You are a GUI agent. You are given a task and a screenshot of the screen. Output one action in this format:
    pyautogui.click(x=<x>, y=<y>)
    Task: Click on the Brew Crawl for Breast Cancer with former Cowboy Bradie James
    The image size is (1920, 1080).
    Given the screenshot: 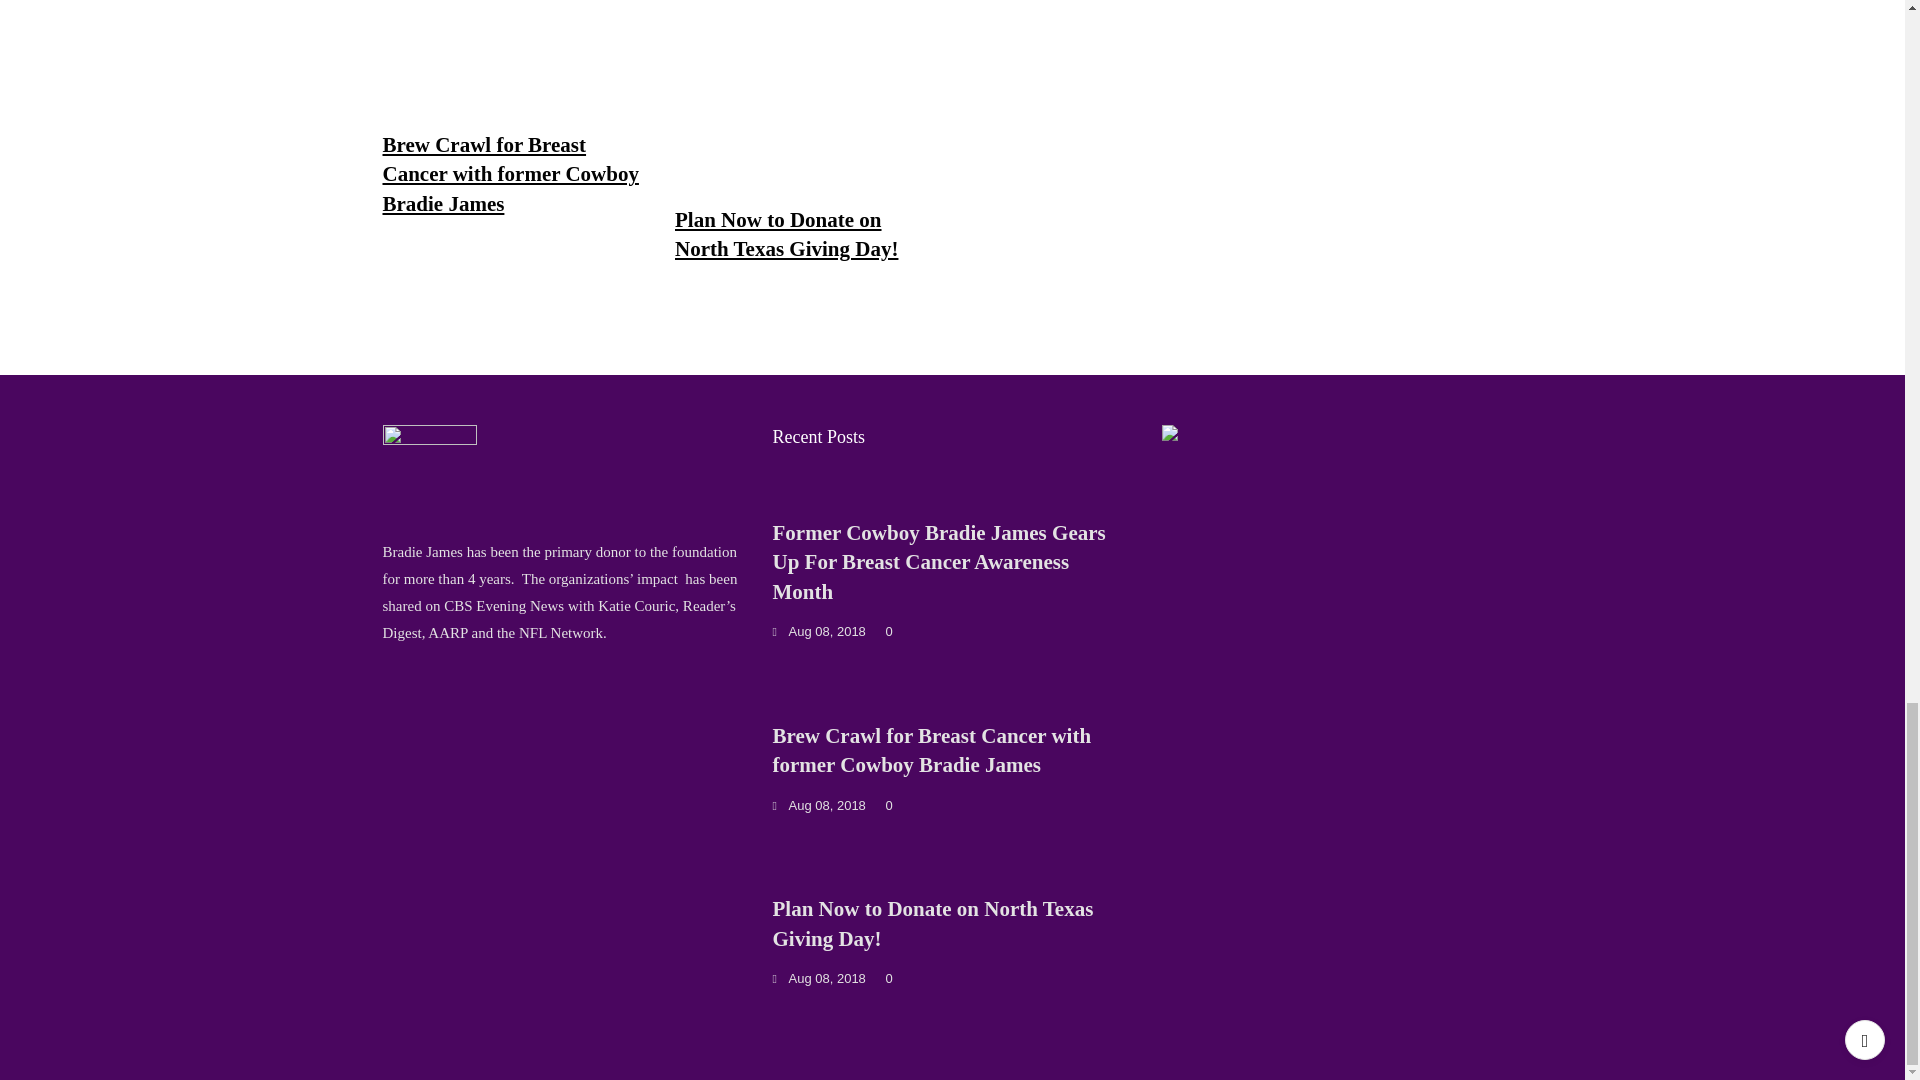 What is the action you would take?
    pyautogui.click(x=510, y=174)
    